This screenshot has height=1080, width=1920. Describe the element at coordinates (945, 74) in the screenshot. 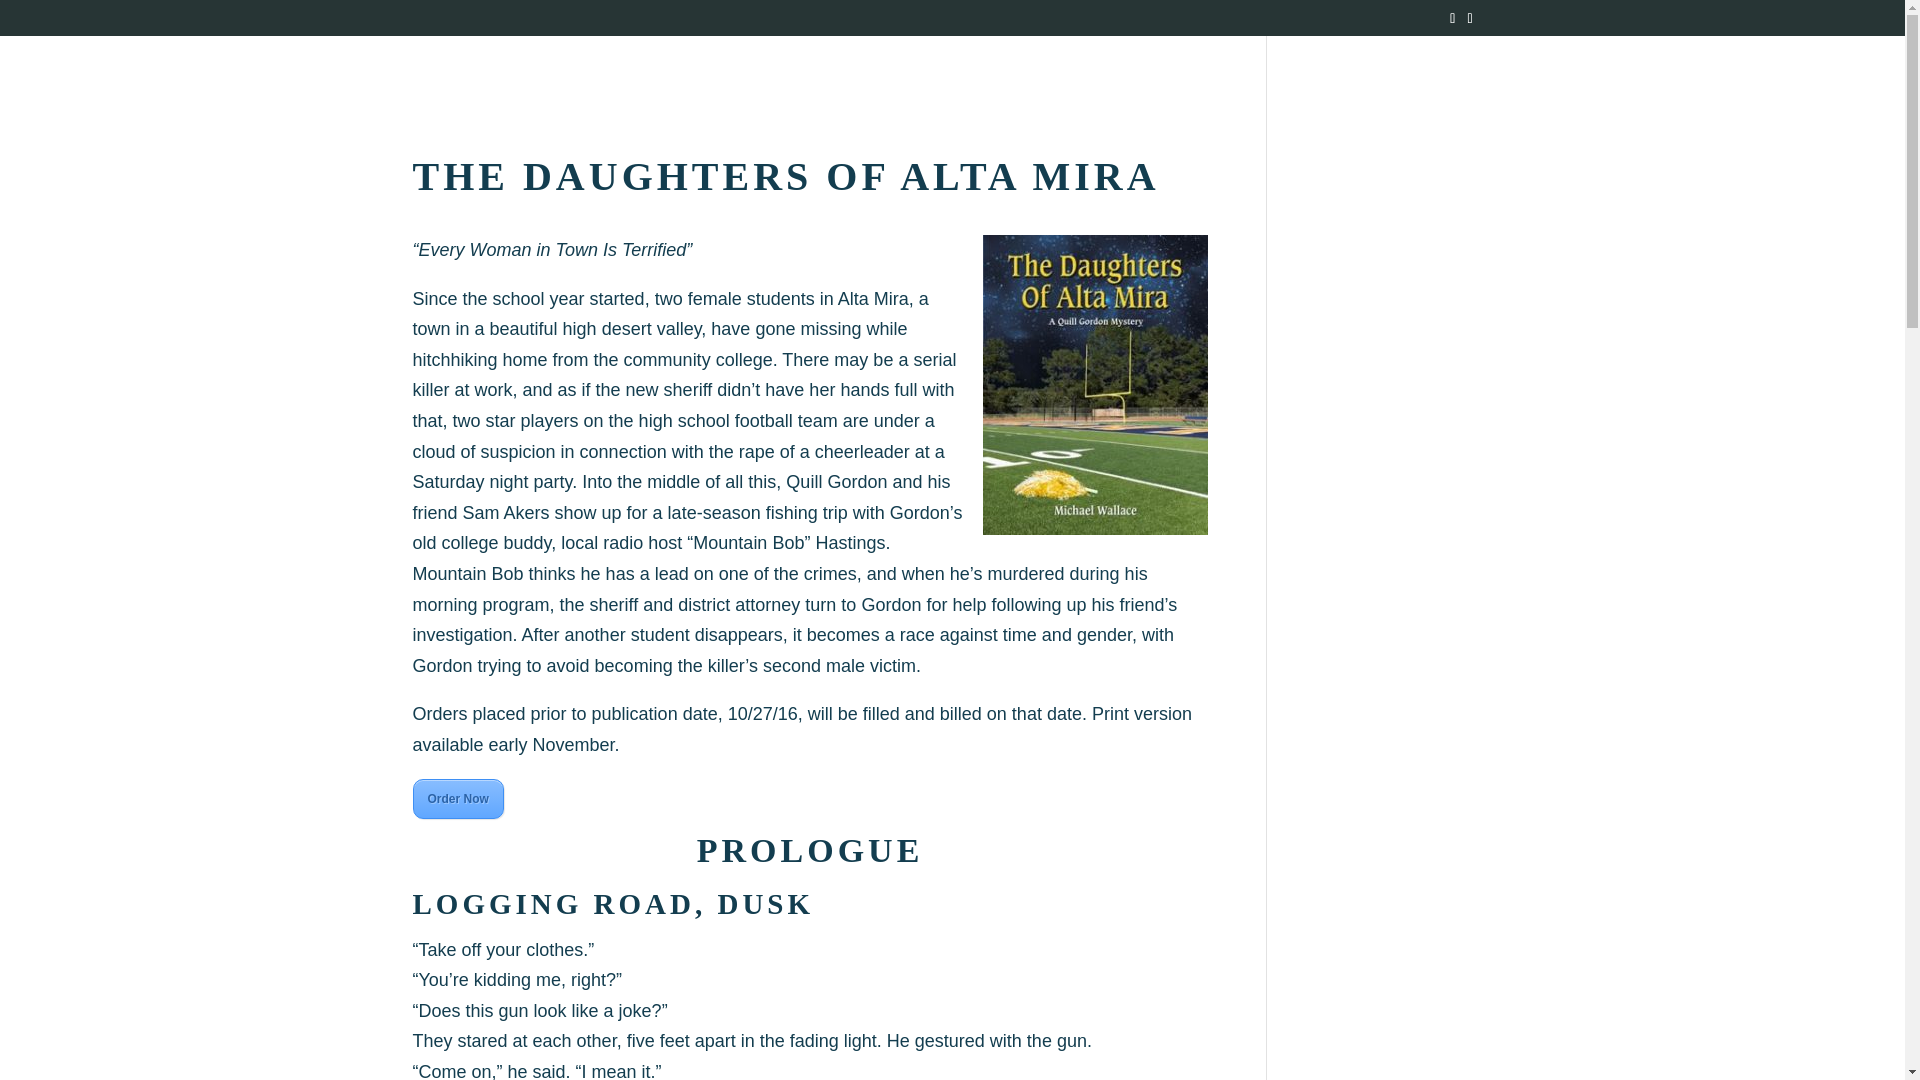

I see `THE AUTHOR` at that location.